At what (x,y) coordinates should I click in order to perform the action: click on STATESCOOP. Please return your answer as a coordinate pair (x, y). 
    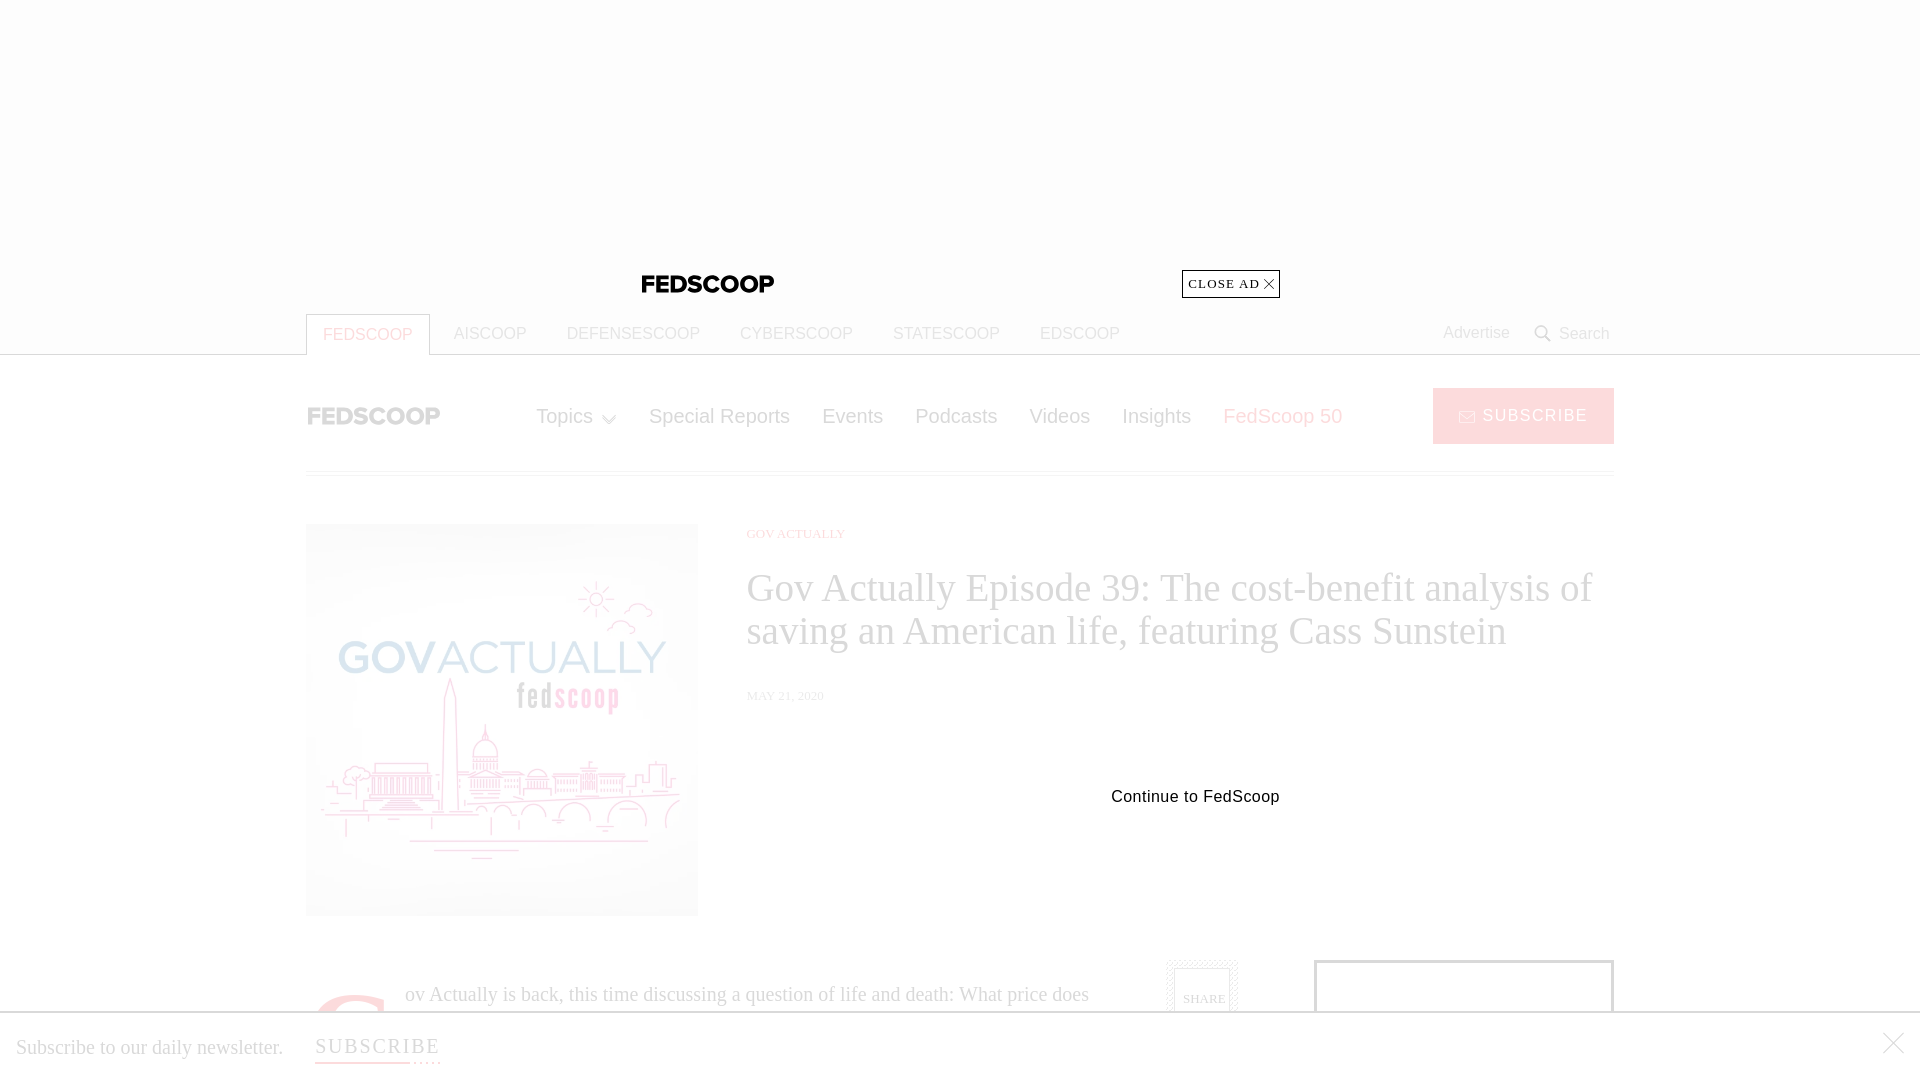
    Looking at the image, I should click on (946, 334).